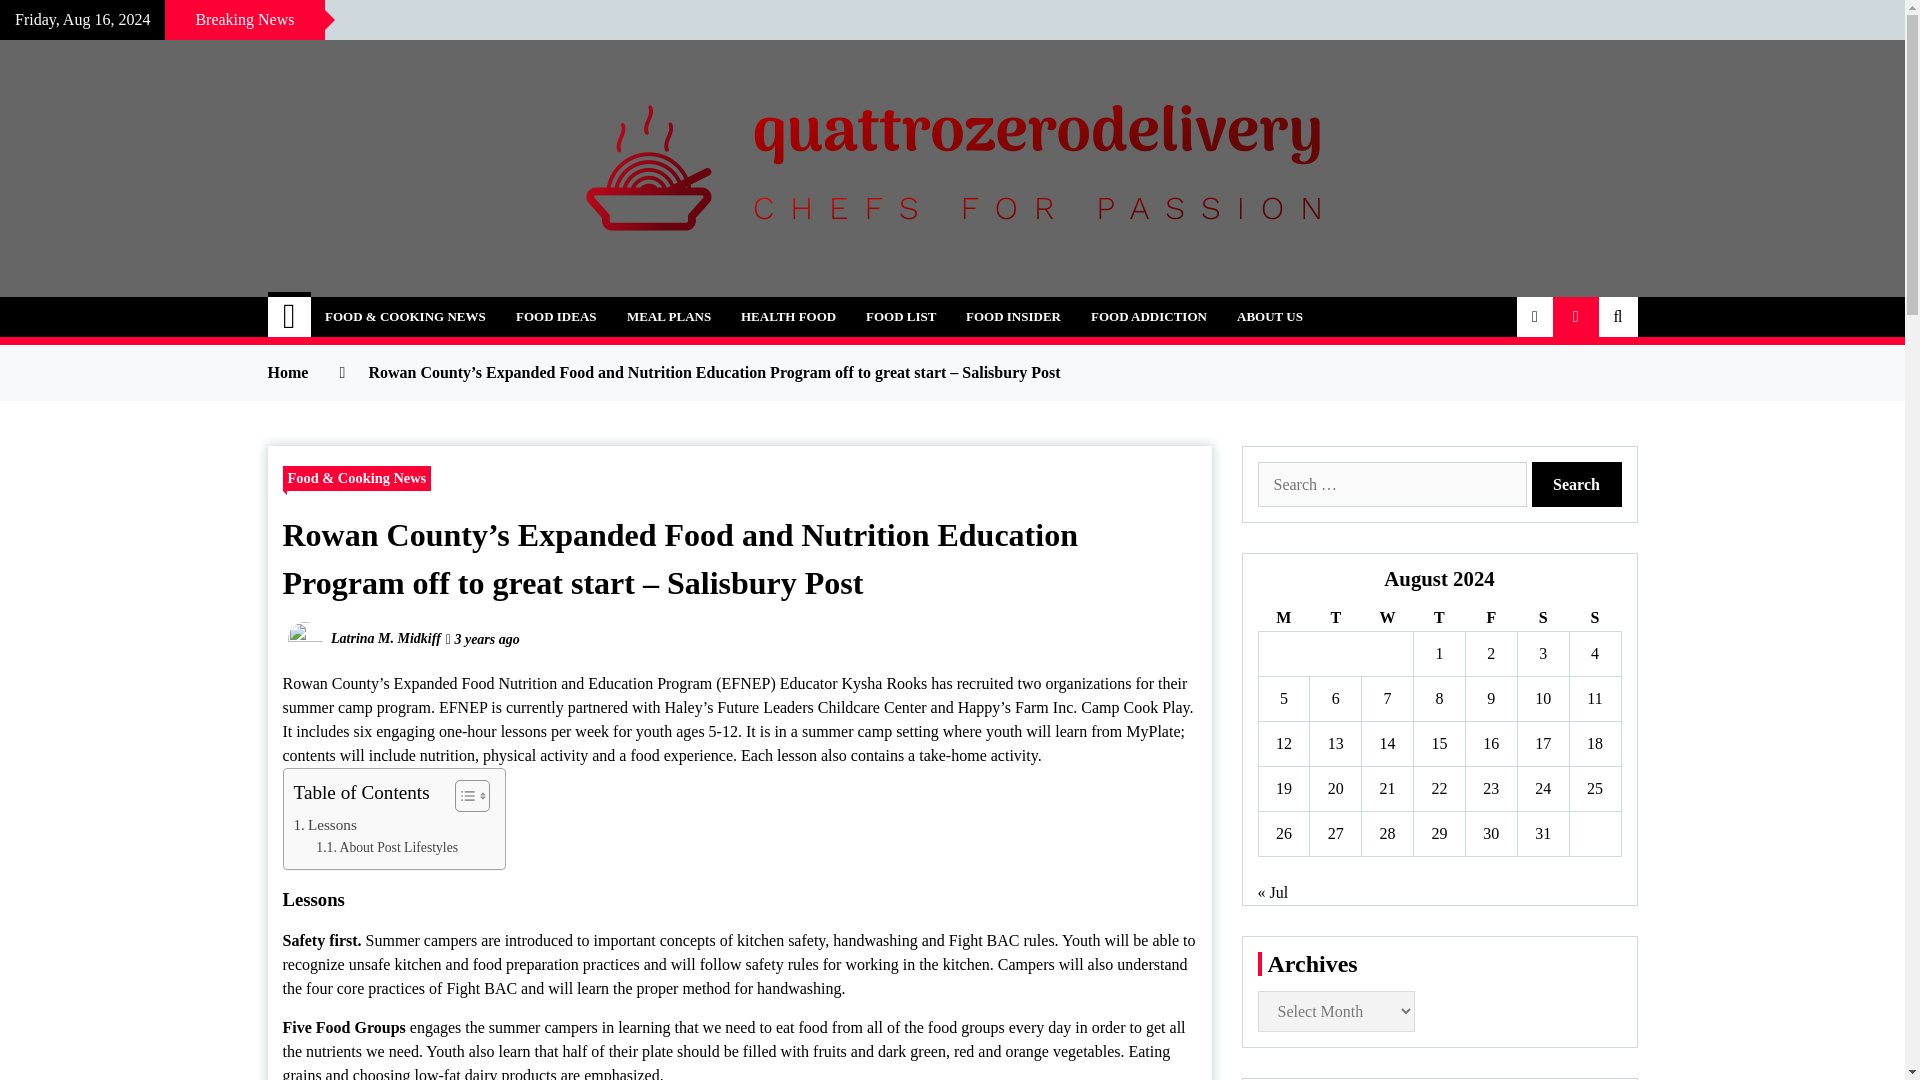  Describe the element at coordinates (668, 316) in the screenshot. I see `MEAL PLANS` at that location.